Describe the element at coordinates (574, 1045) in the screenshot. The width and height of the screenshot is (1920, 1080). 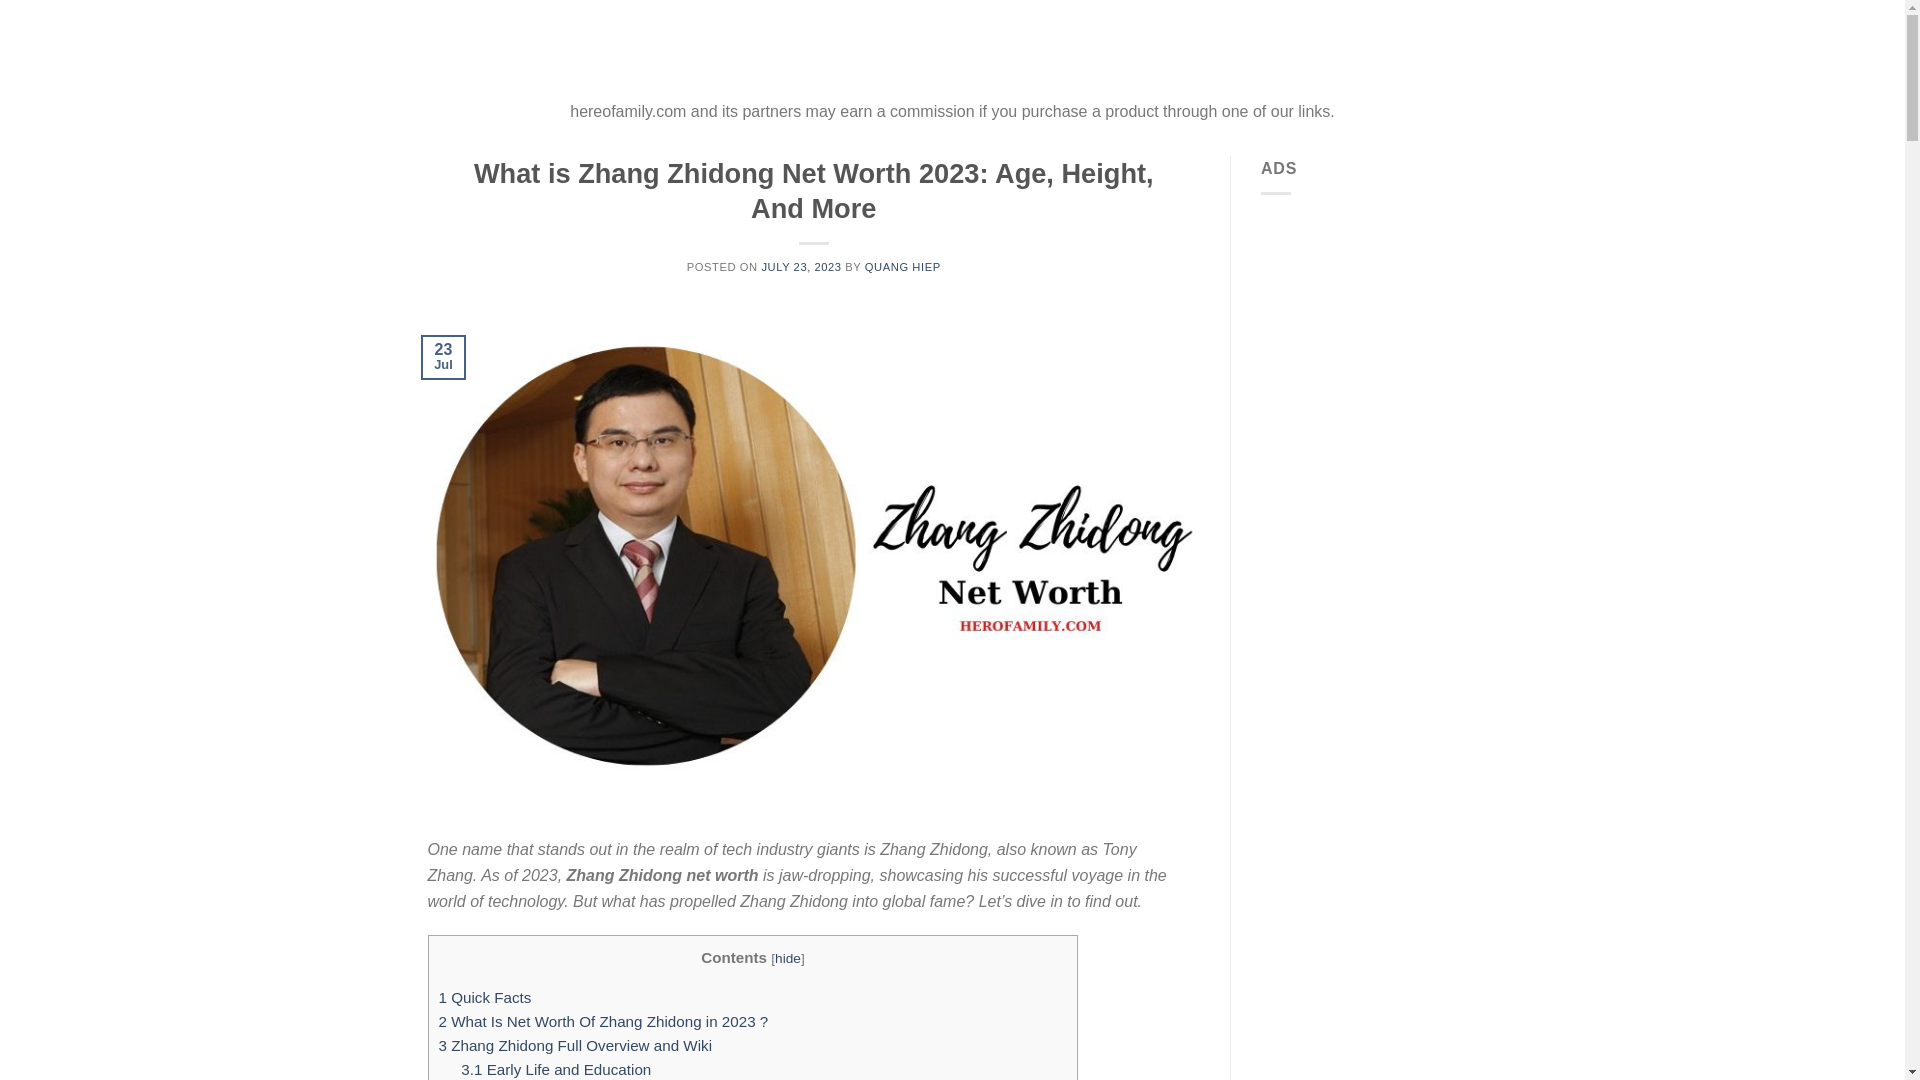
I see `3 Zhang Zhidong Full Overview and Wiki` at that location.